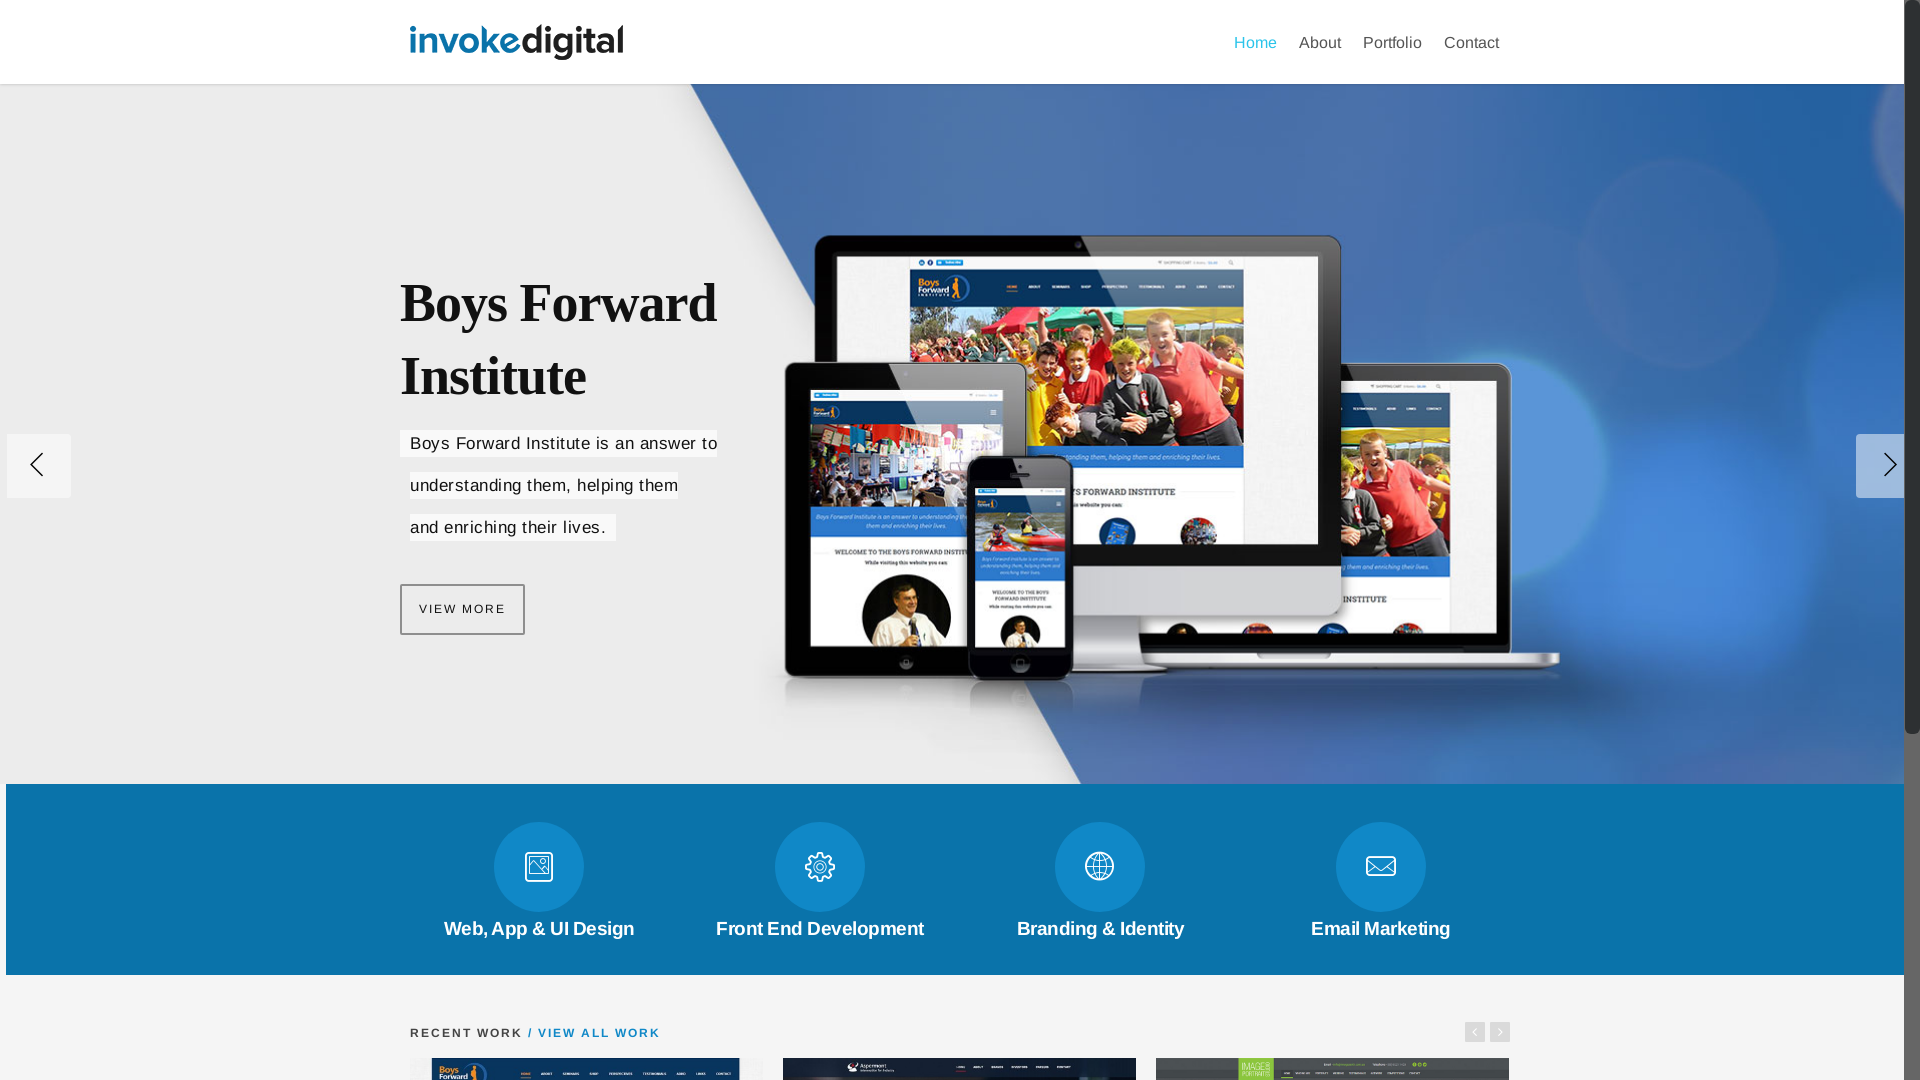  What do you see at coordinates (592, 1033) in the screenshot?
I see `/ VIEW ALL WORK` at bounding box center [592, 1033].